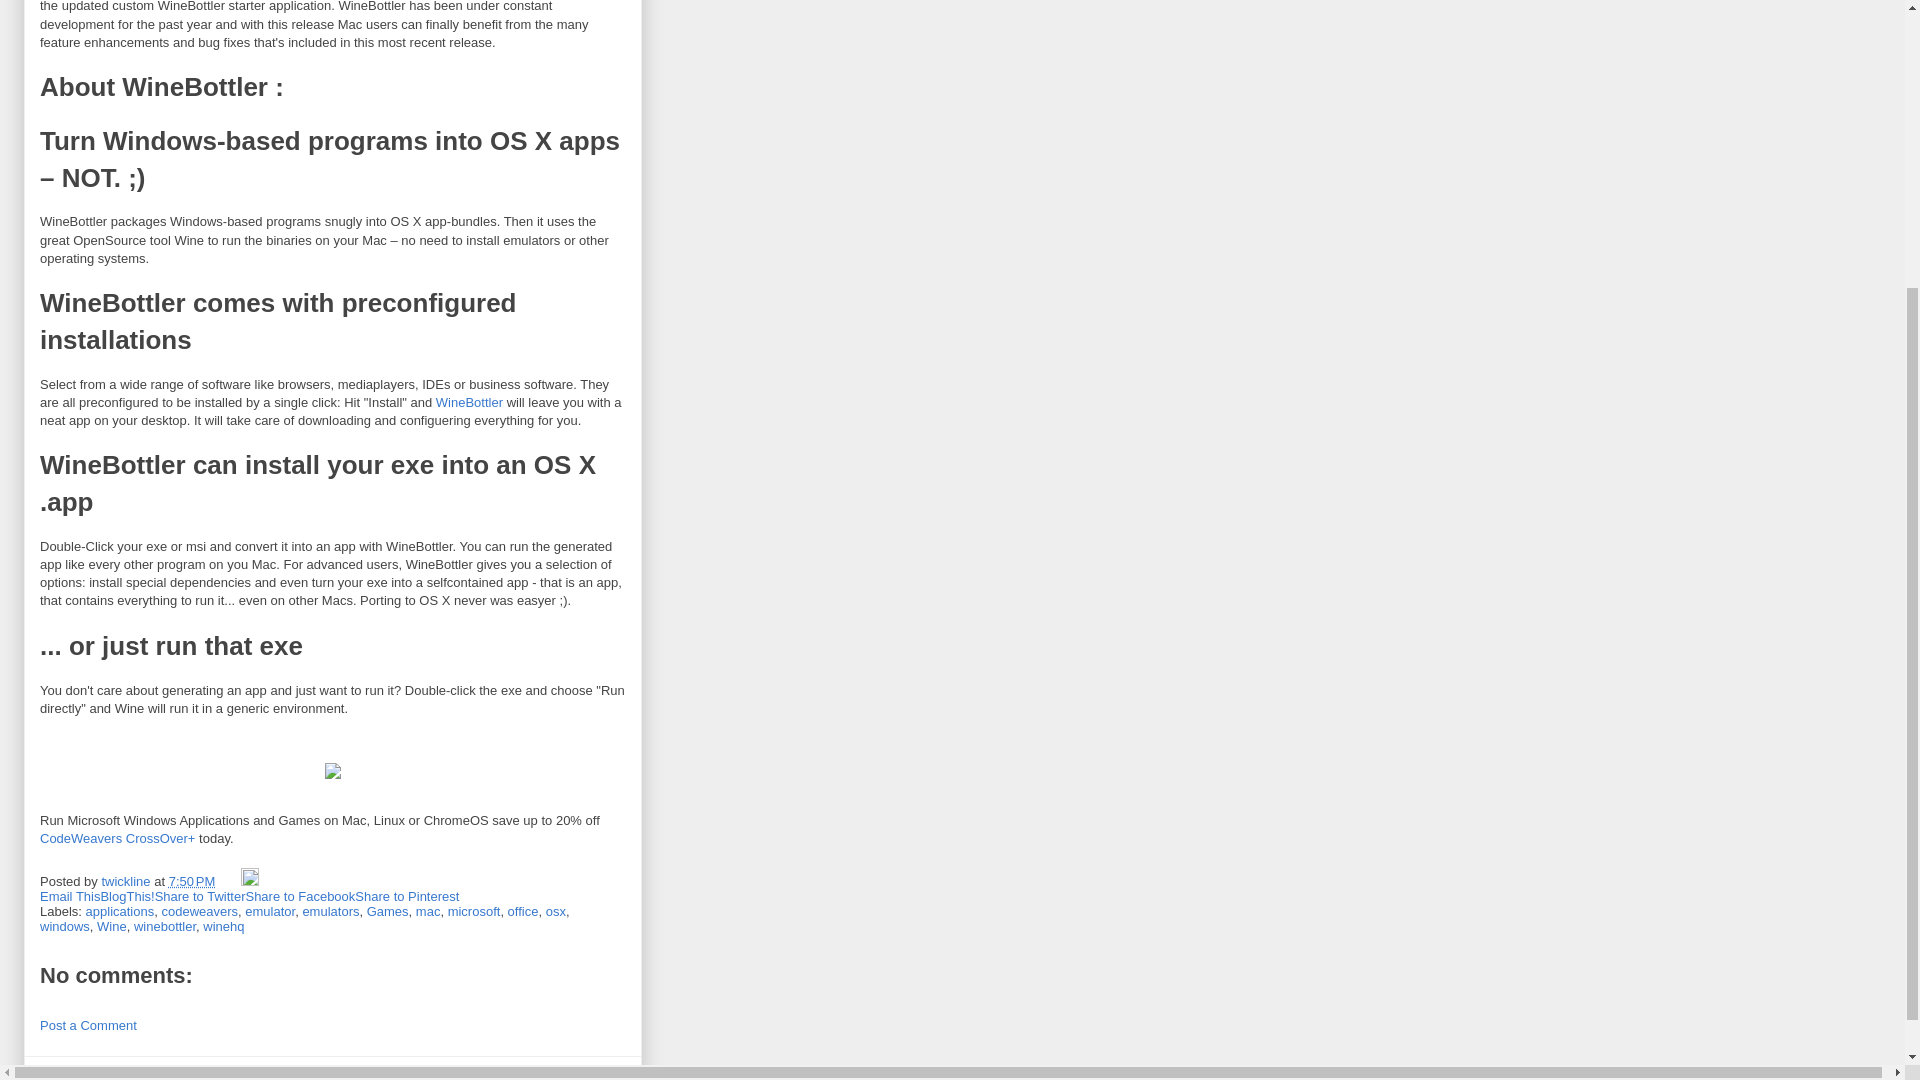  I want to click on Share to Facebook, so click(300, 896).